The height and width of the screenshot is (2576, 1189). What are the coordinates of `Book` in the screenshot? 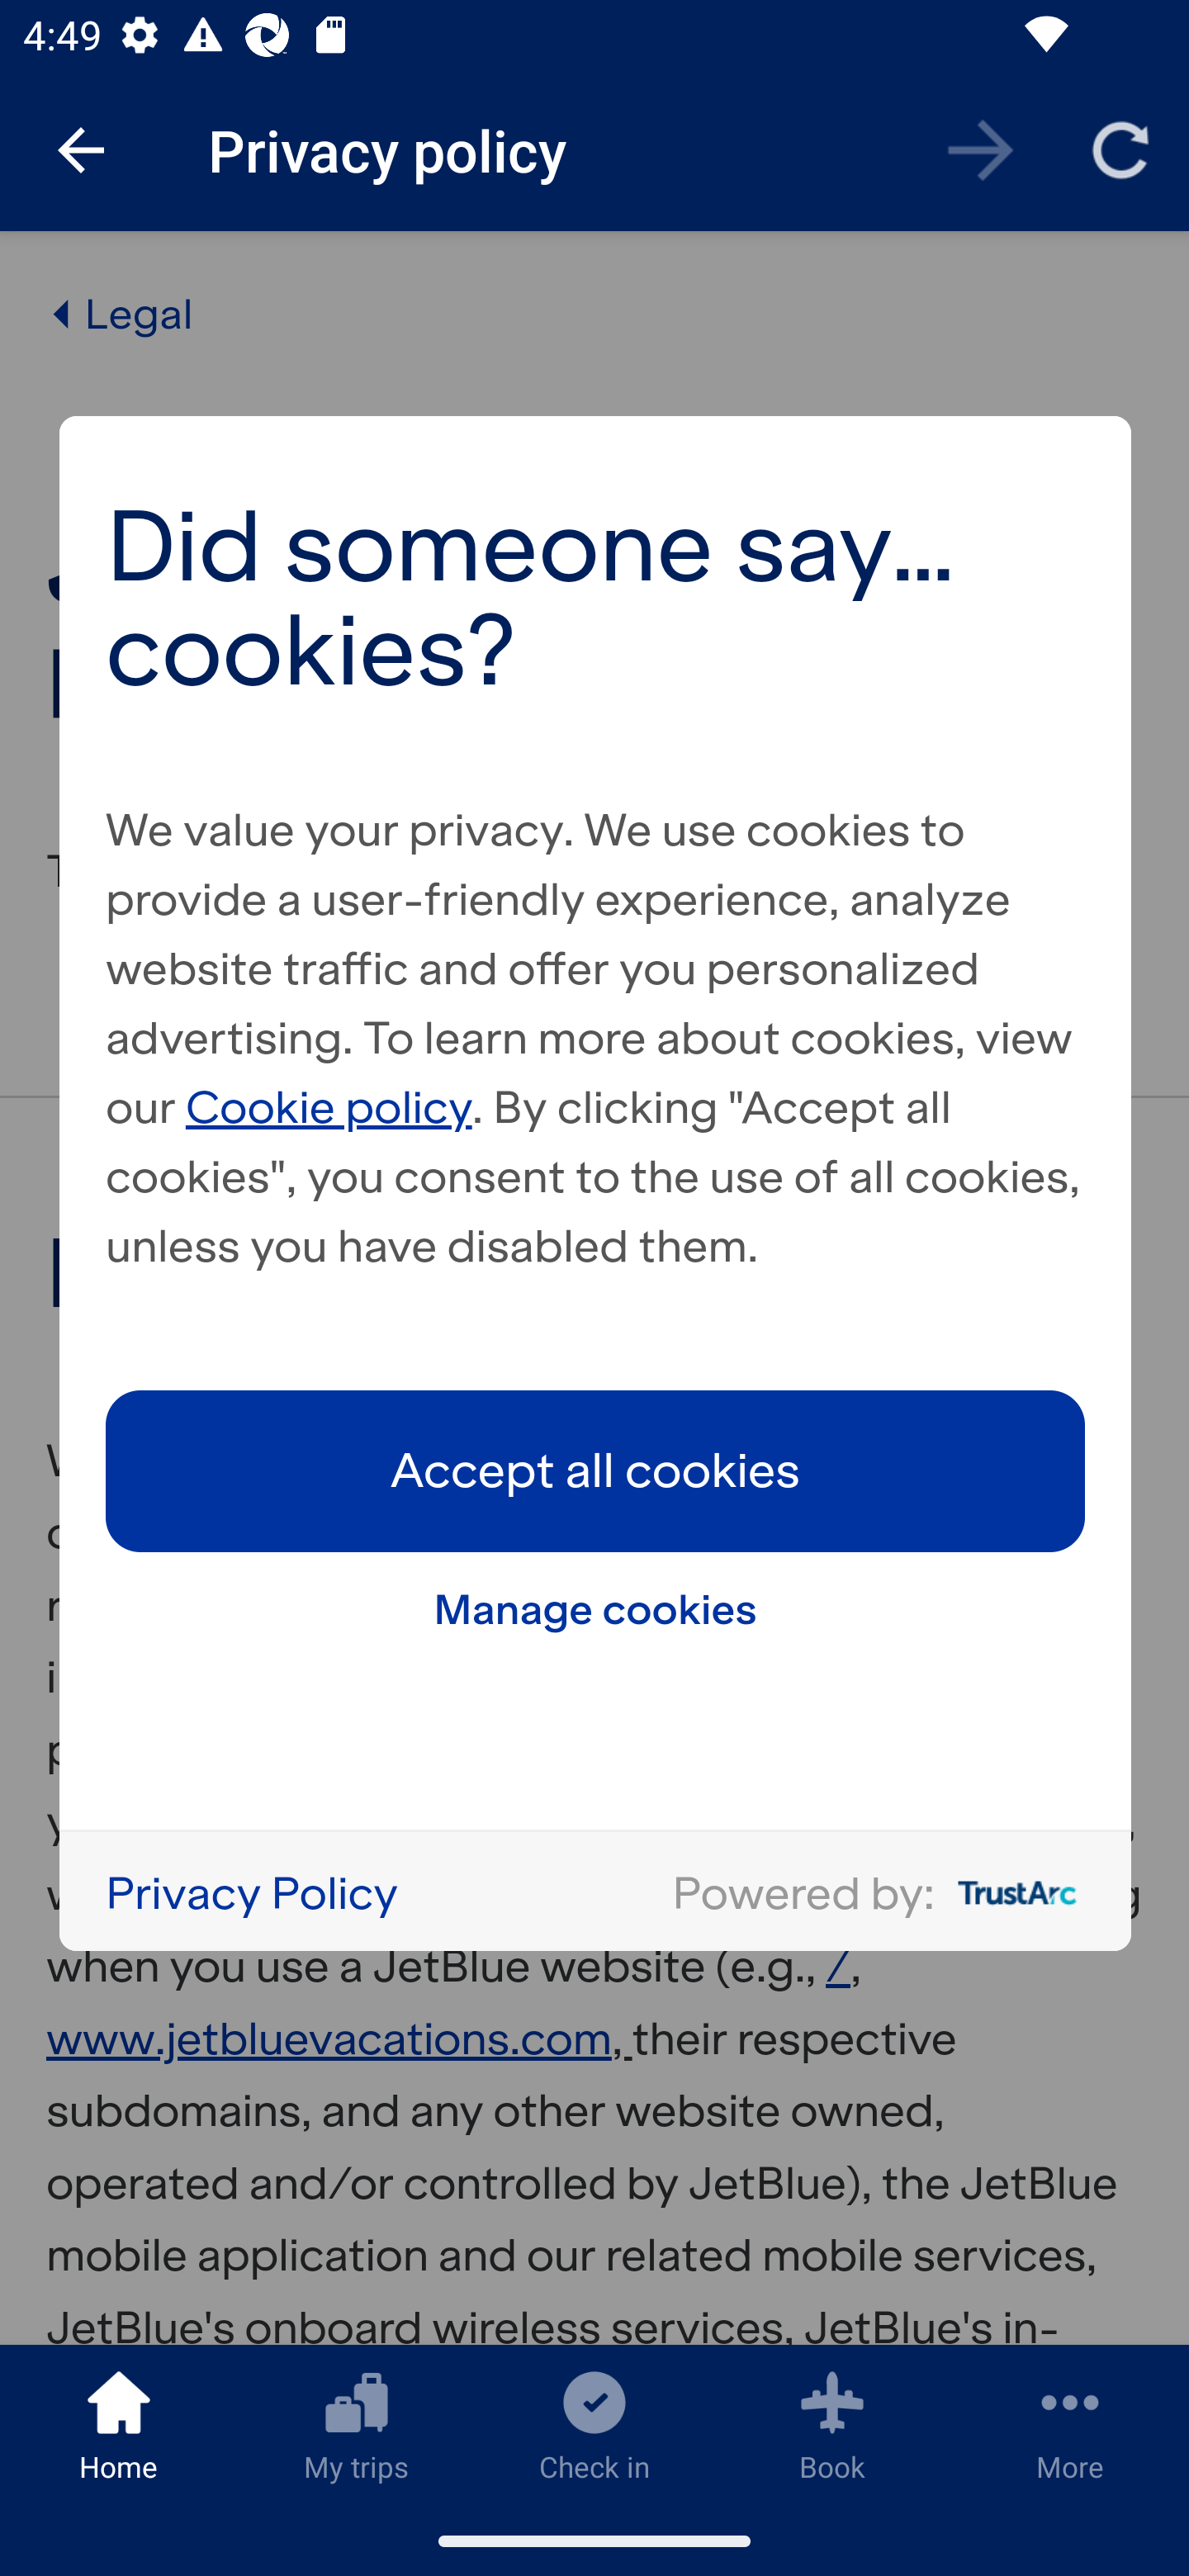 It's located at (832, 2425).